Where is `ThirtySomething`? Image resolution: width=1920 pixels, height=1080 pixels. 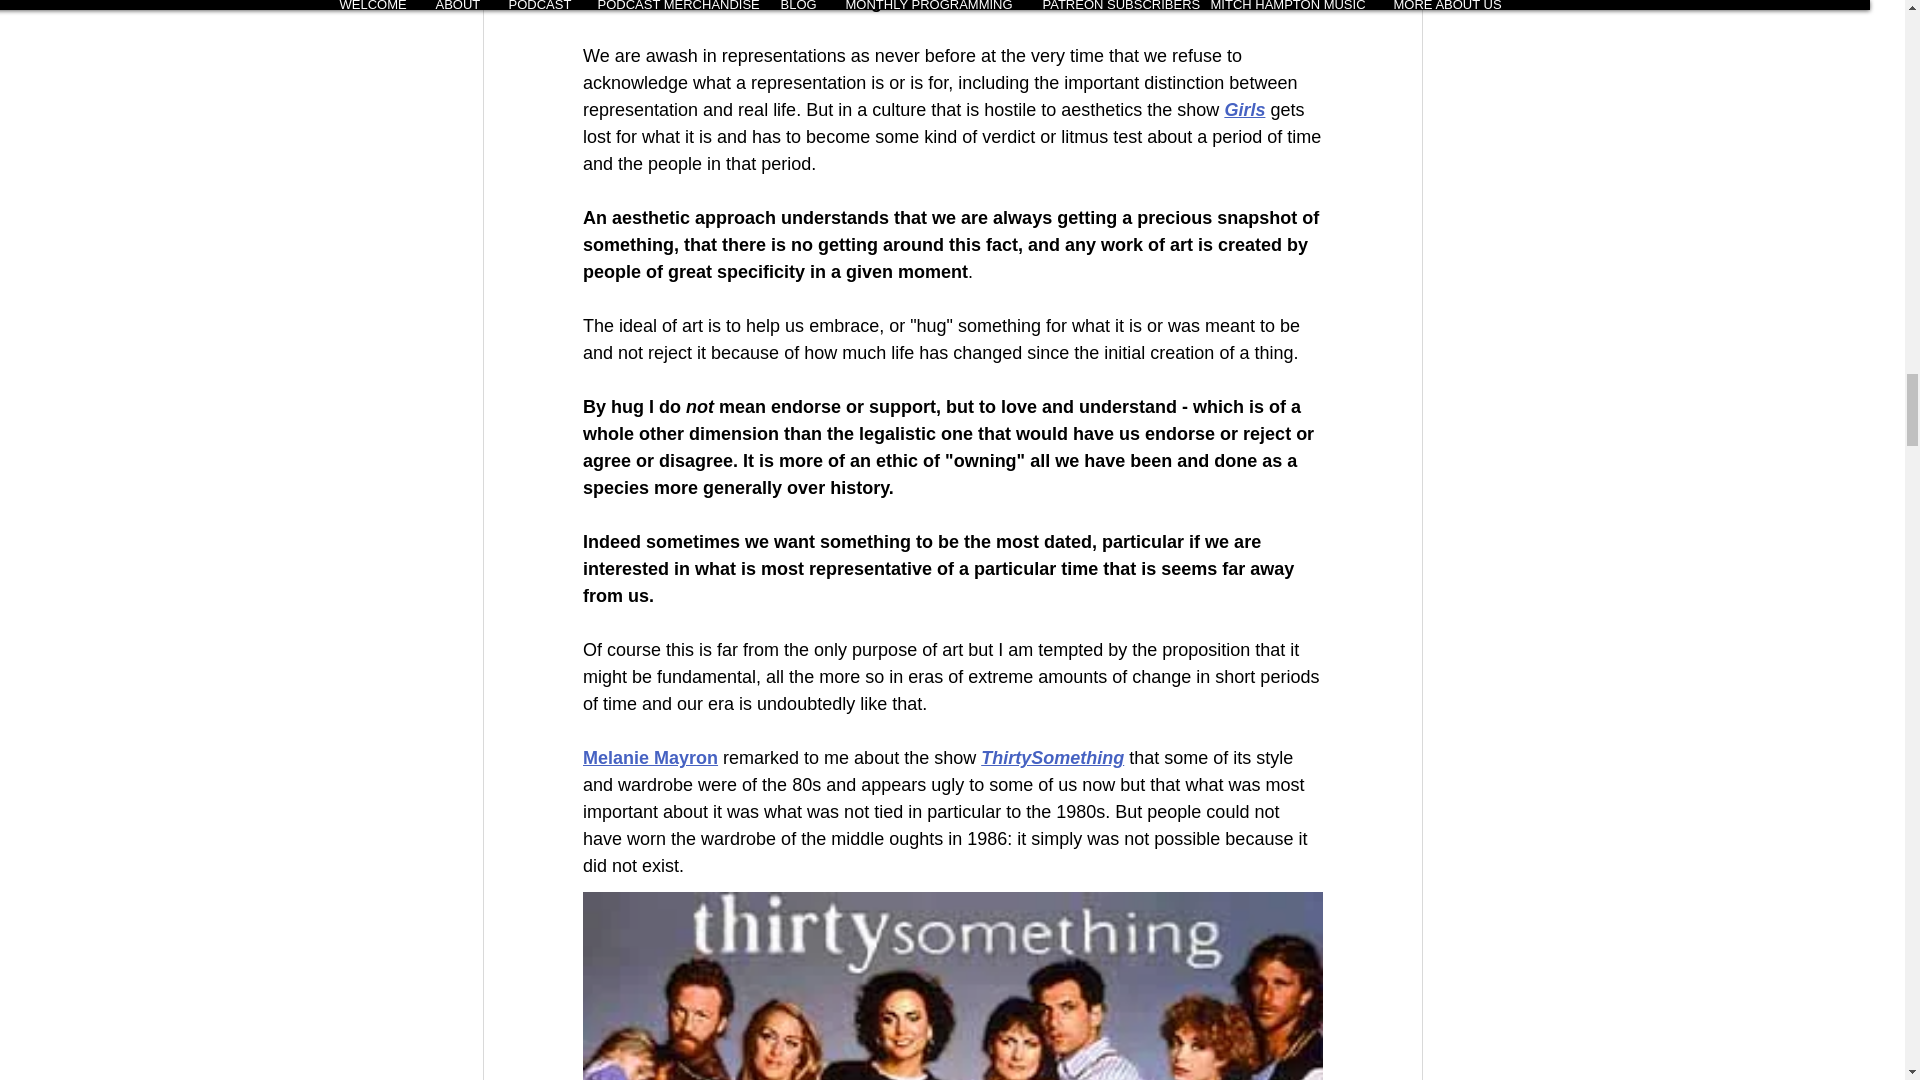 ThirtySomething is located at coordinates (1052, 758).